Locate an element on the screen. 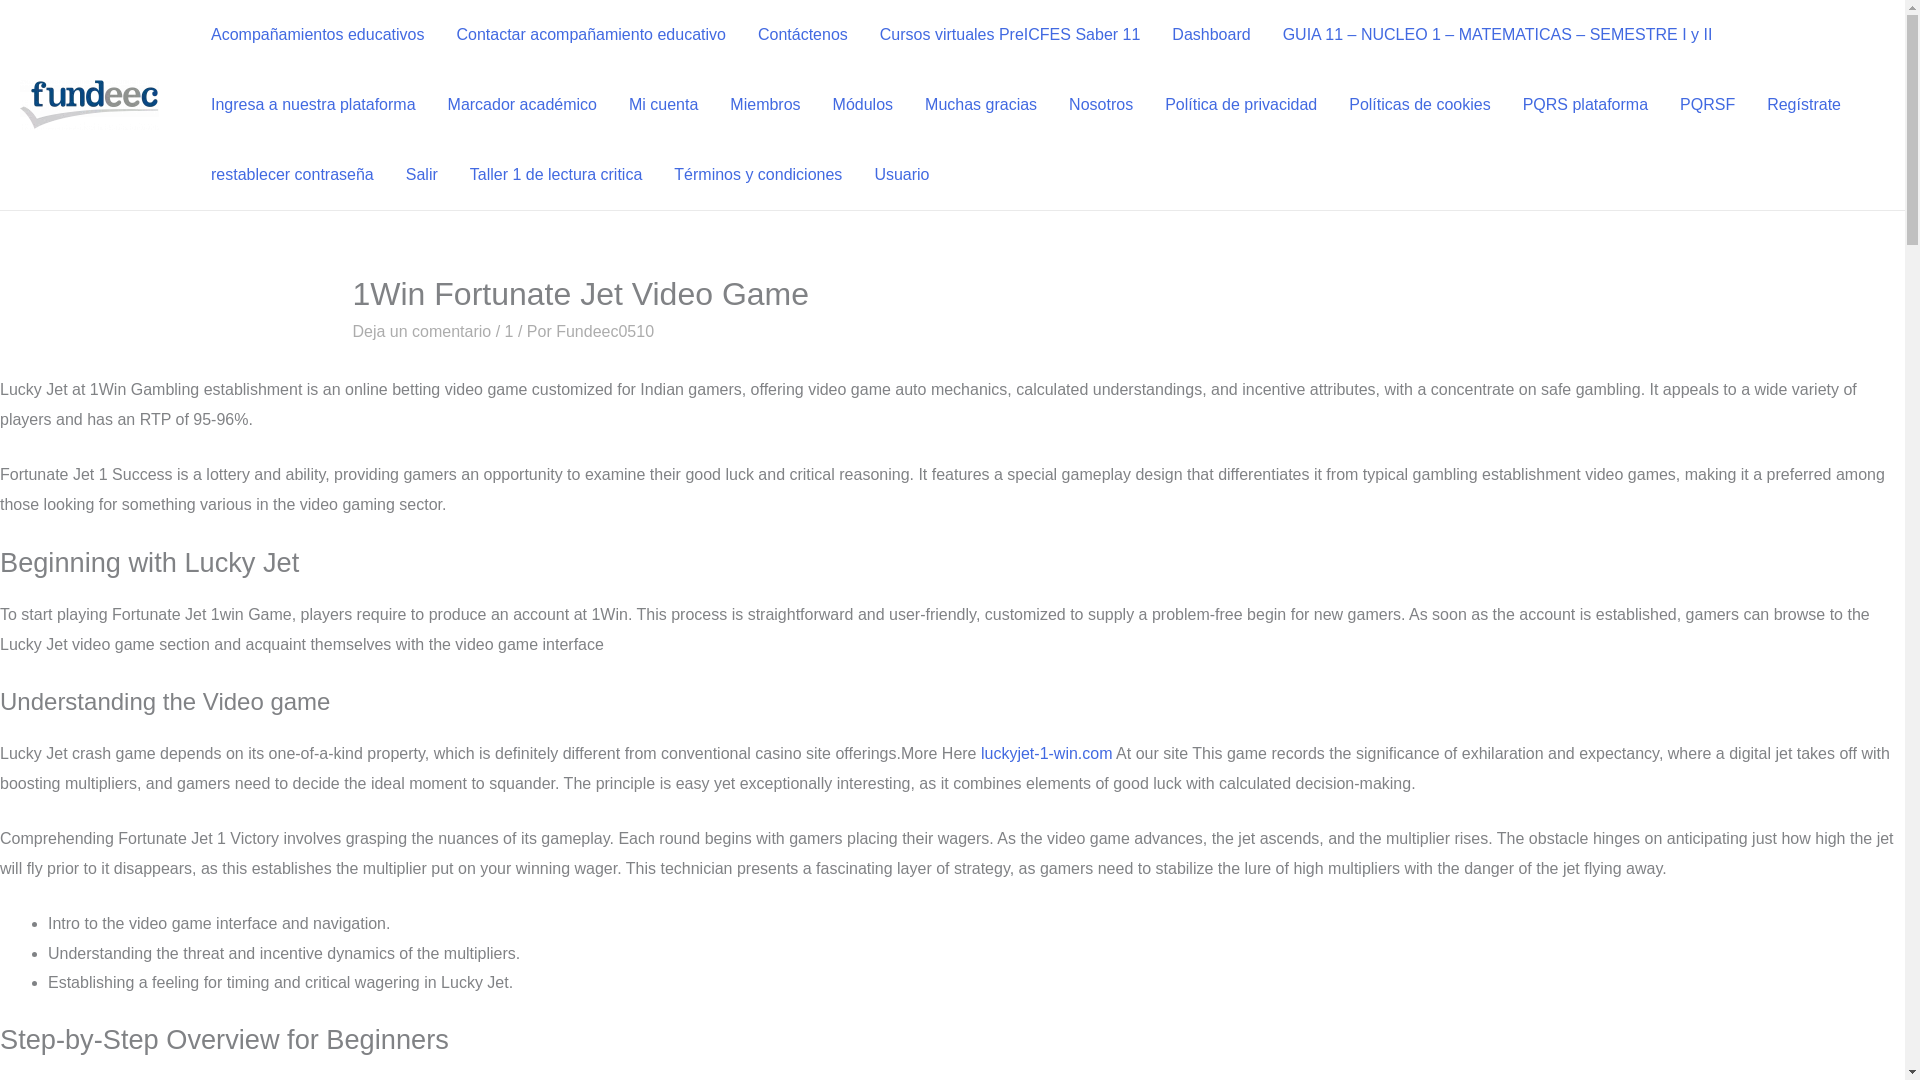 The image size is (1920, 1080). Miembros is located at coordinates (765, 105).